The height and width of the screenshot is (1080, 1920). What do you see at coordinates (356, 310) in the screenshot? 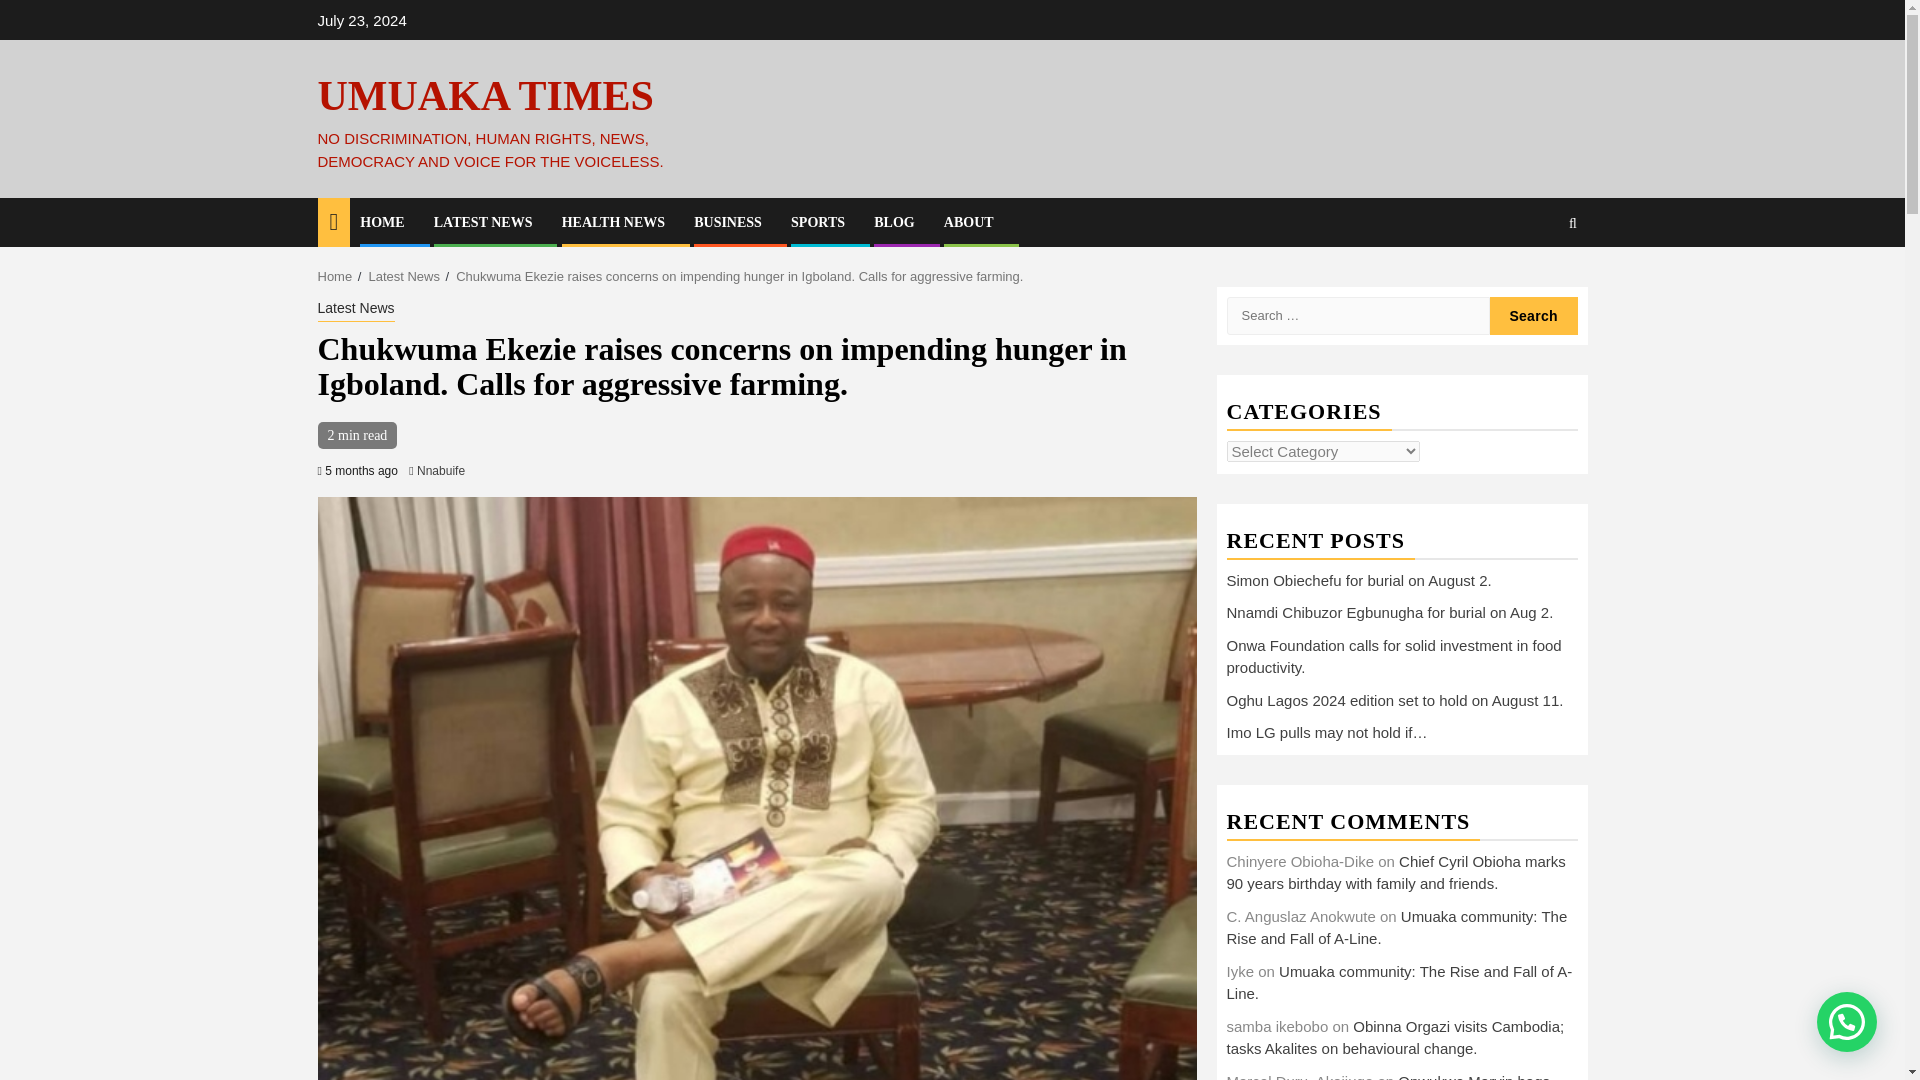
I see `Latest News` at bounding box center [356, 310].